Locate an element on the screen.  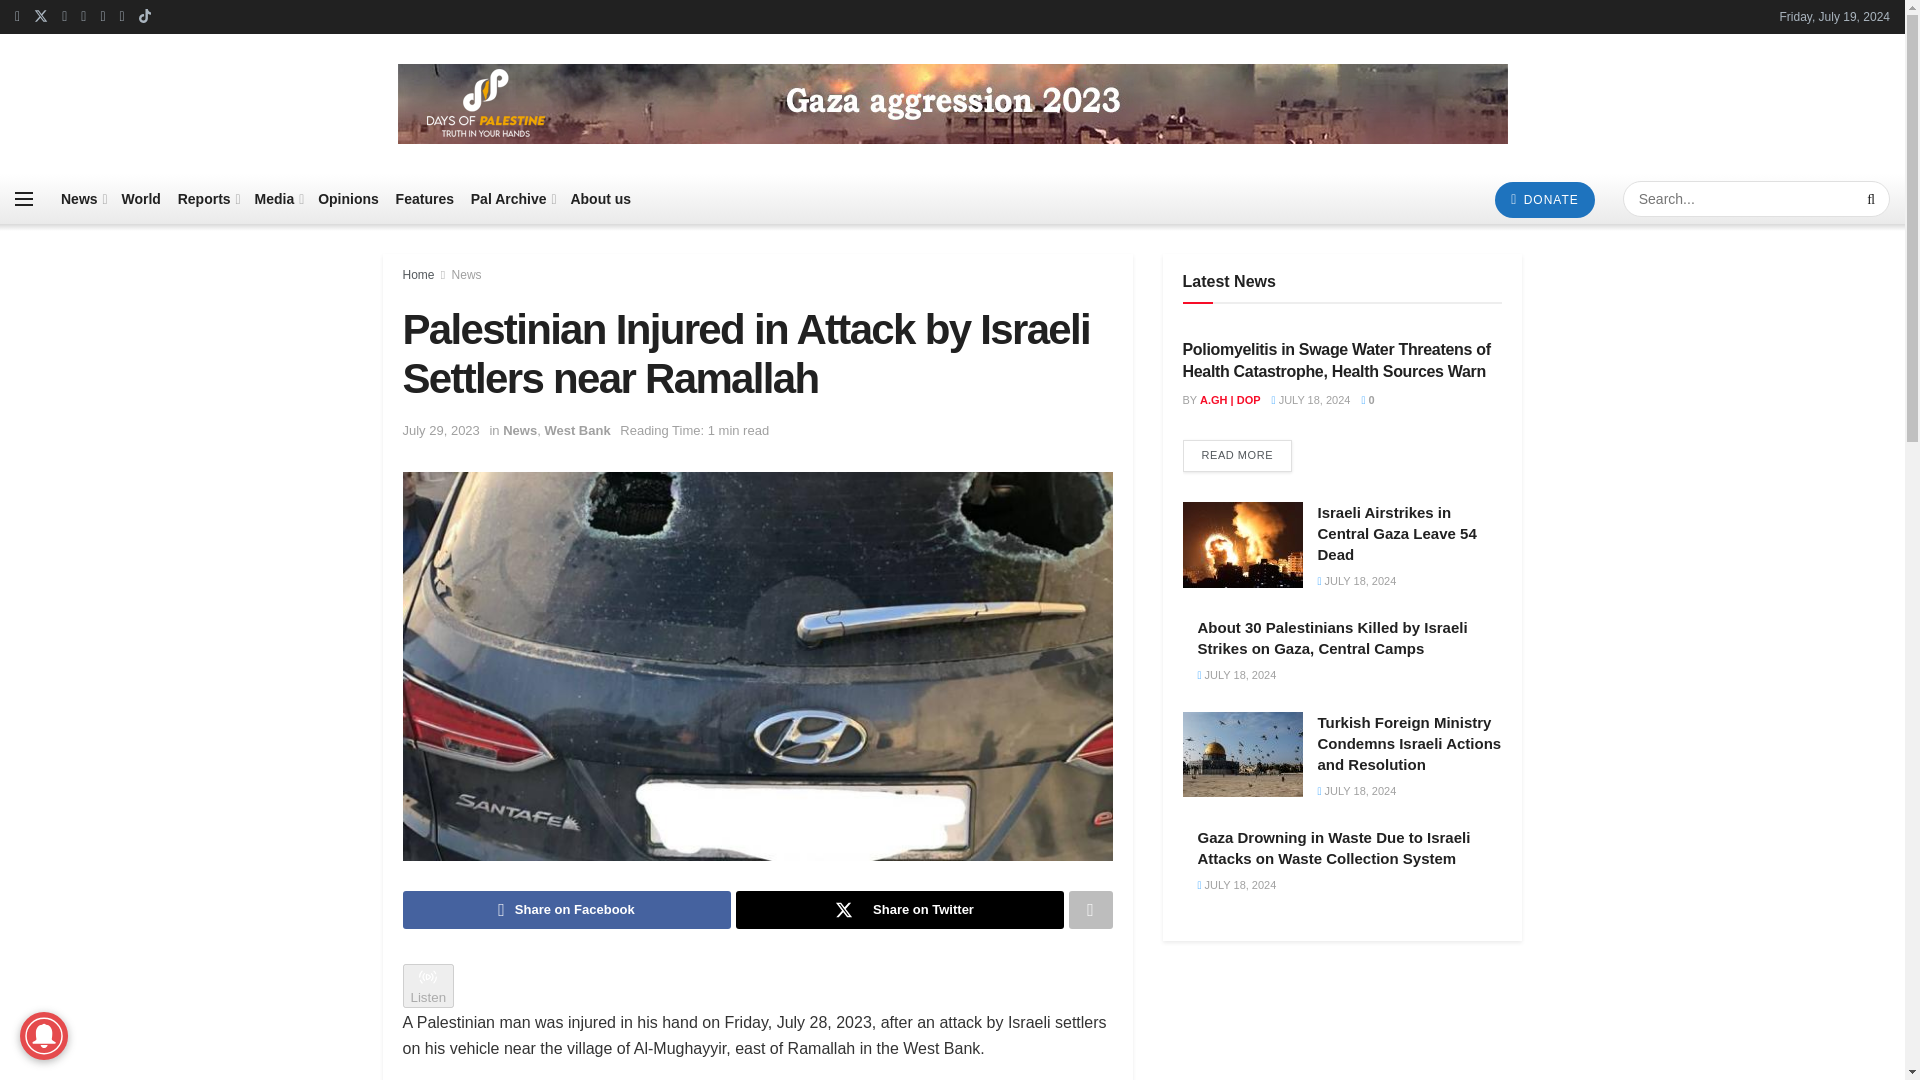
Media is located at coordinates (278, 198).